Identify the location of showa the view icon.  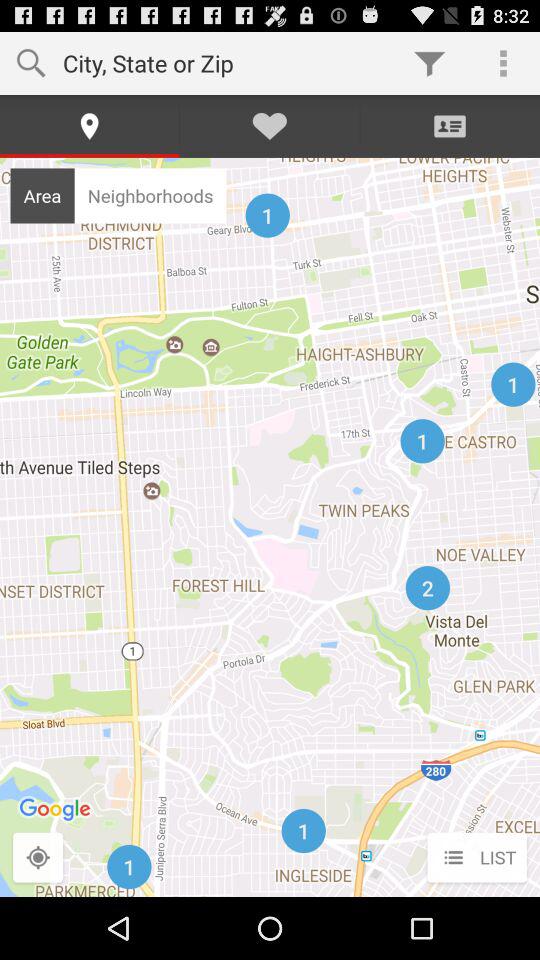
(38, 858).